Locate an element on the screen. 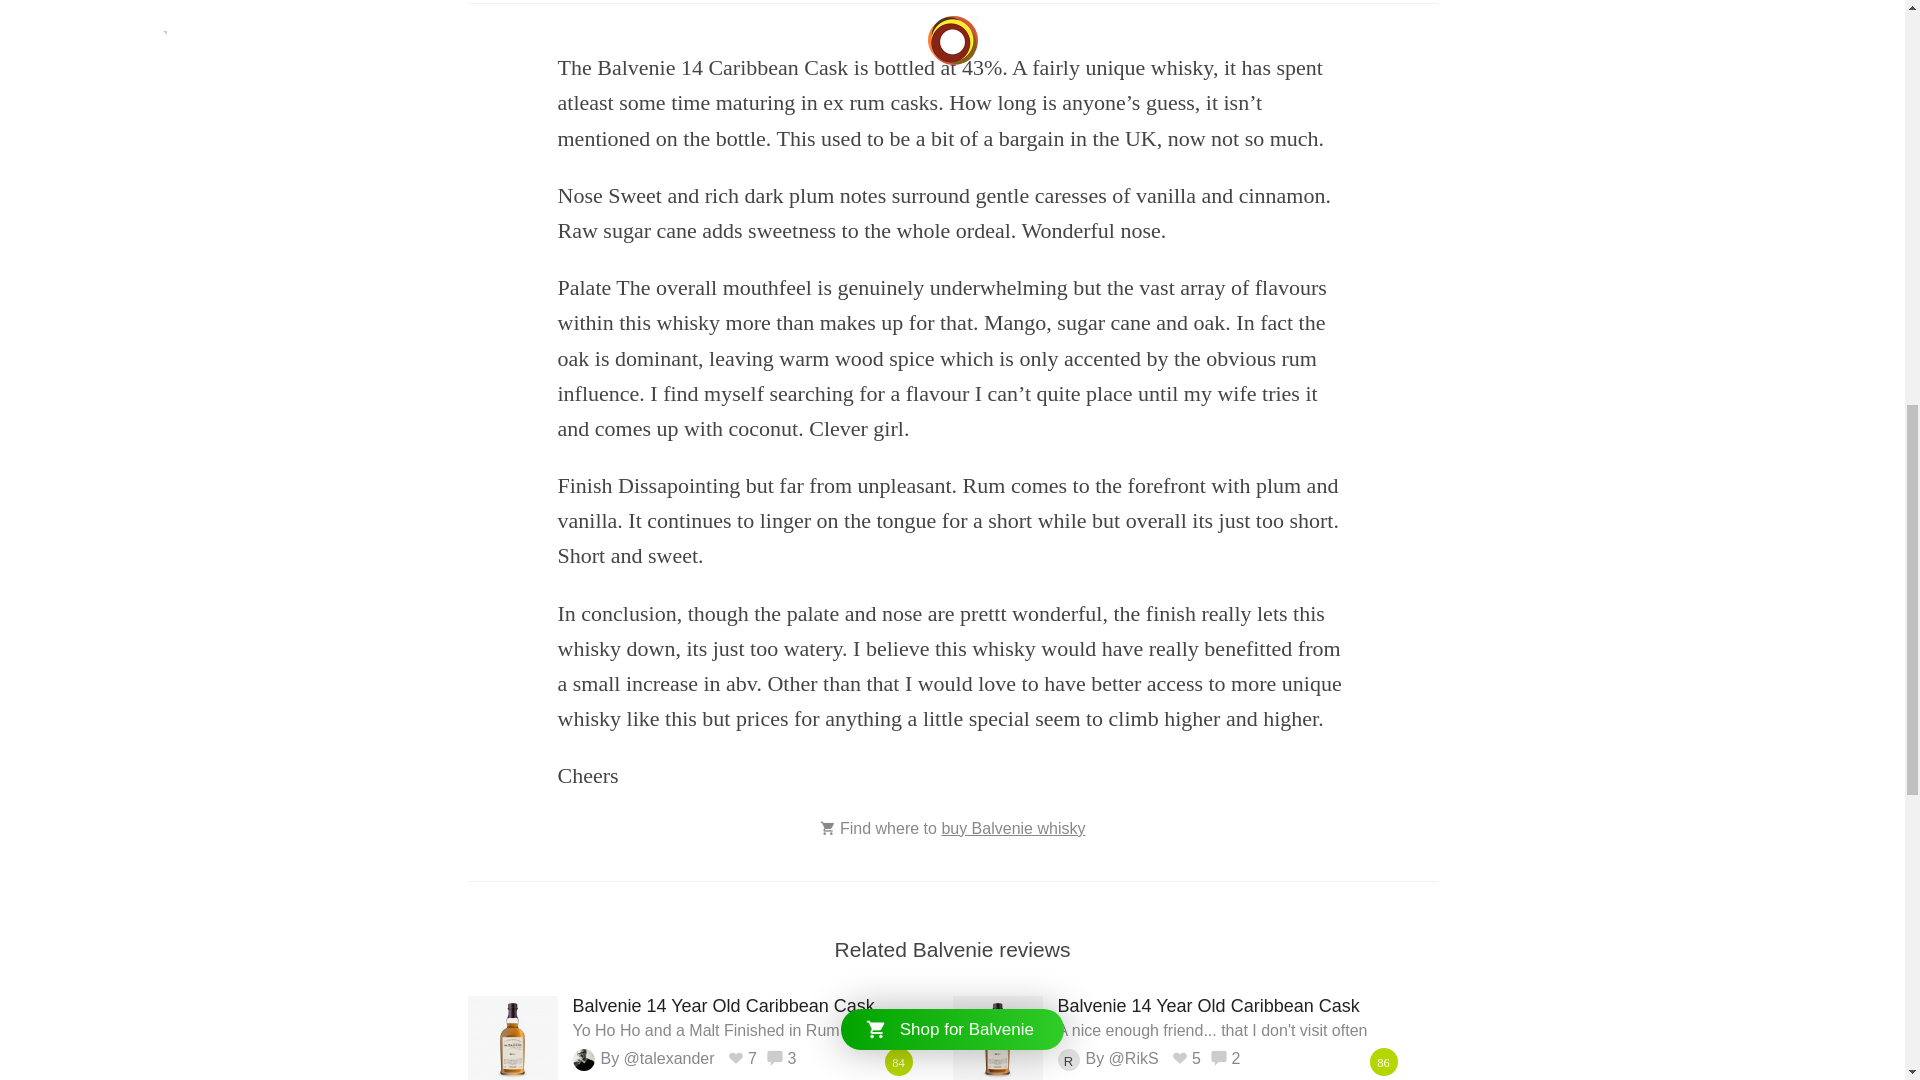 This screenshot has height=1080, width=1920. buy Balvenie whisky is located at coordinates (1012, 828).